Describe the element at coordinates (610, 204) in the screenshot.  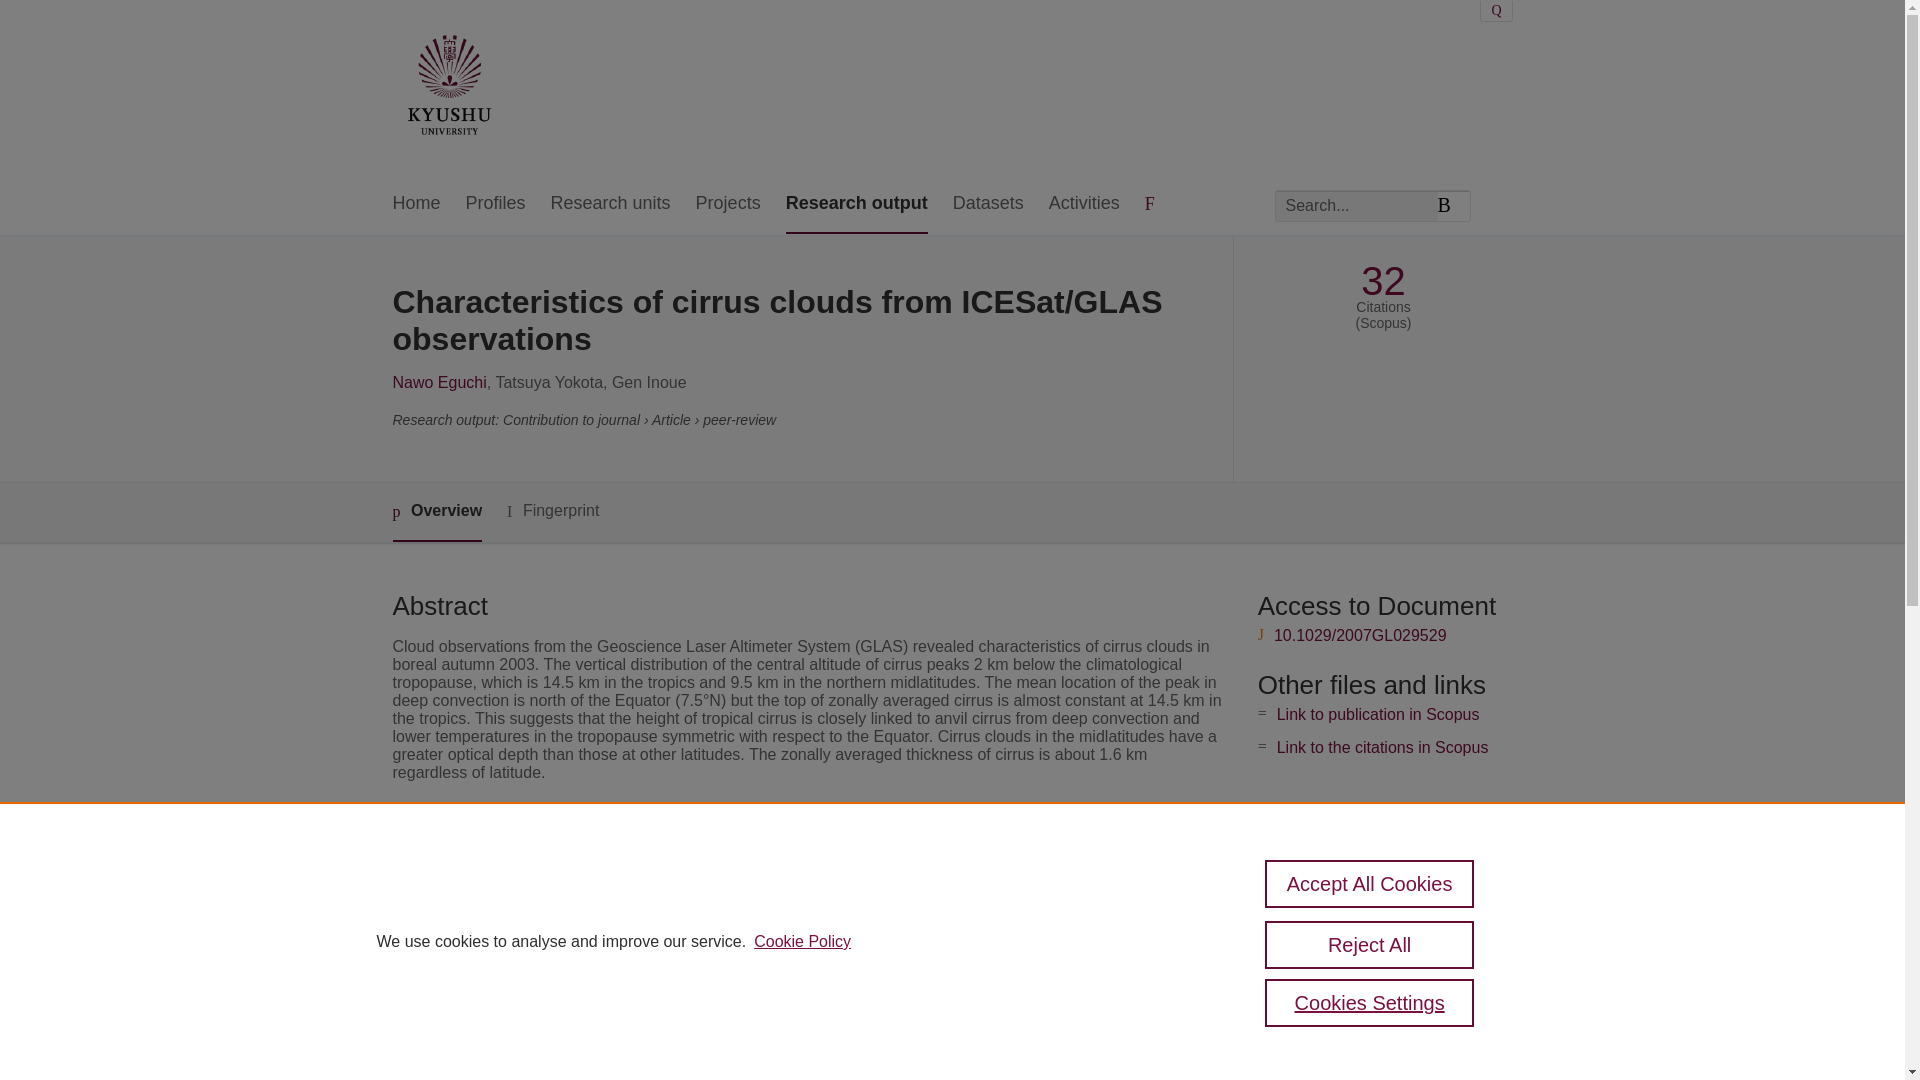
I see `Research units` at that location.